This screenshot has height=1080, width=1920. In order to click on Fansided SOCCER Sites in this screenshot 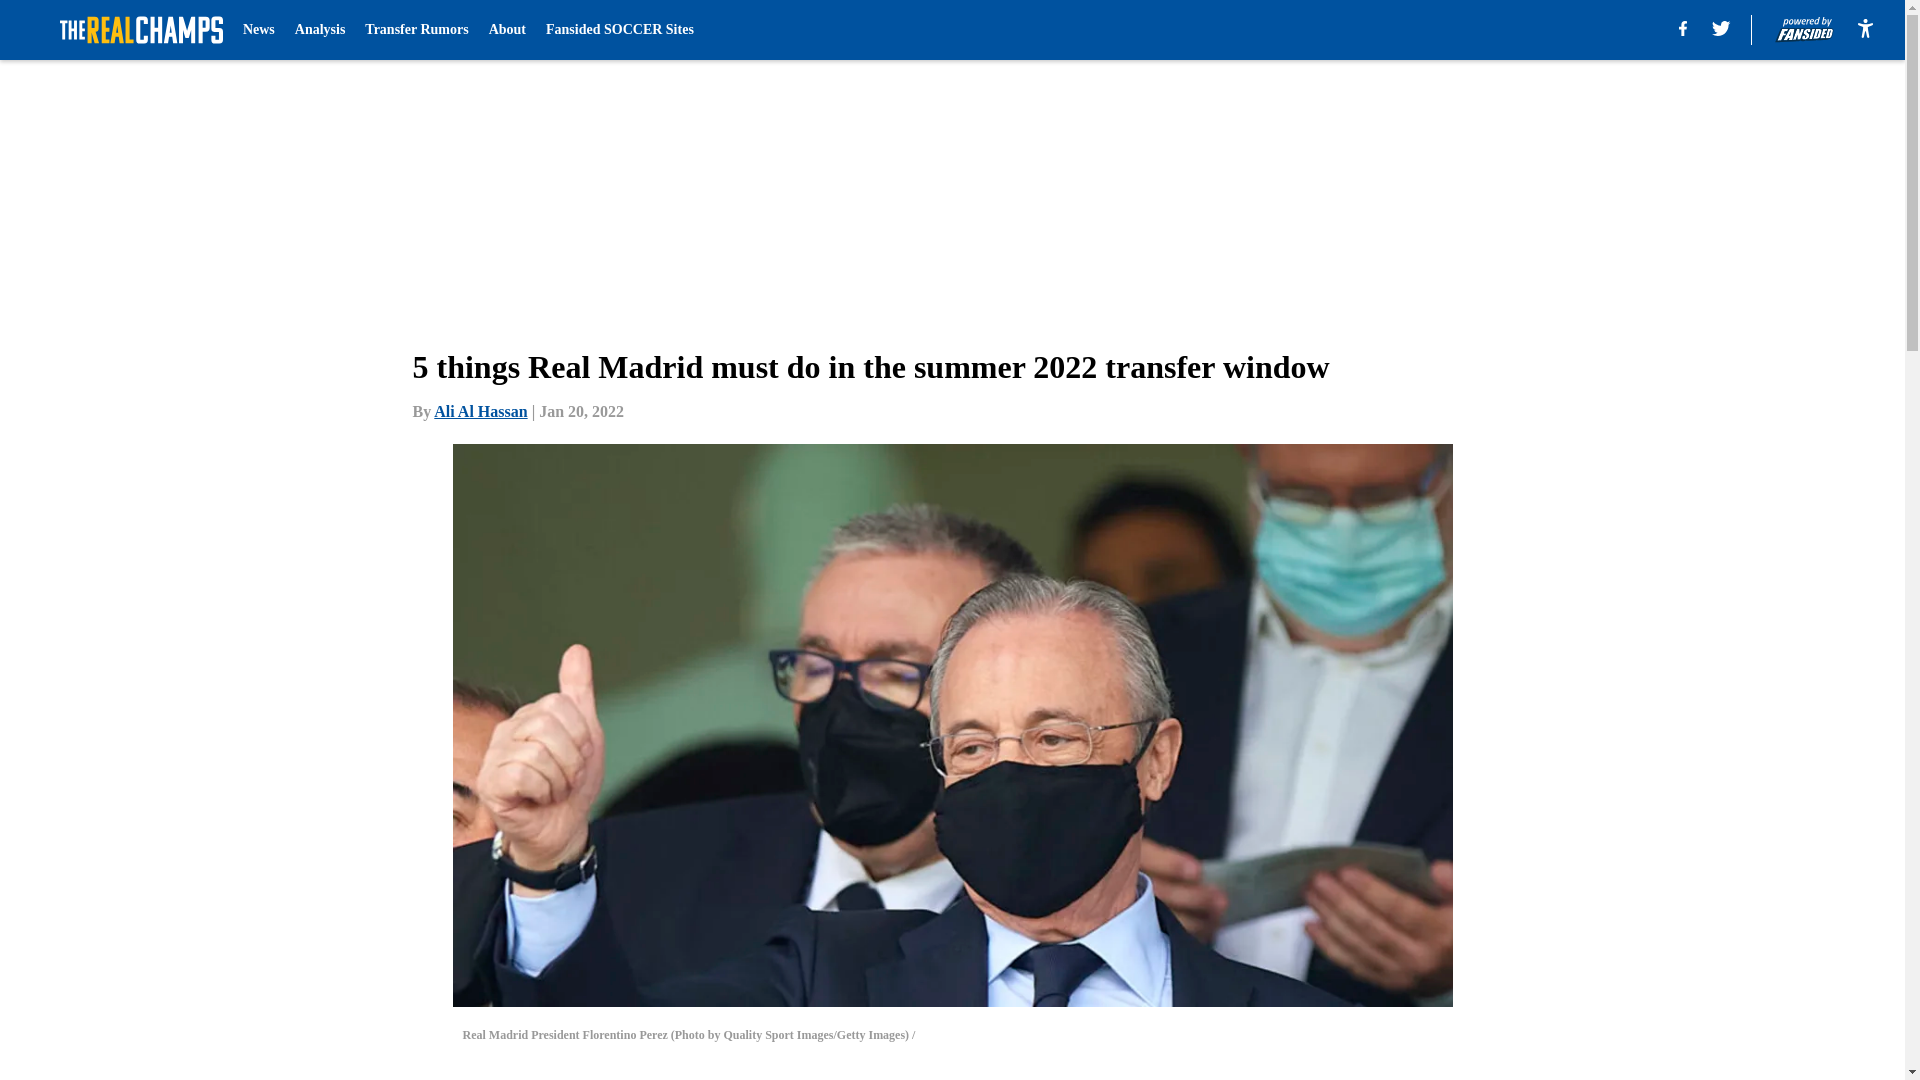, I will do `click(619, 30)`.